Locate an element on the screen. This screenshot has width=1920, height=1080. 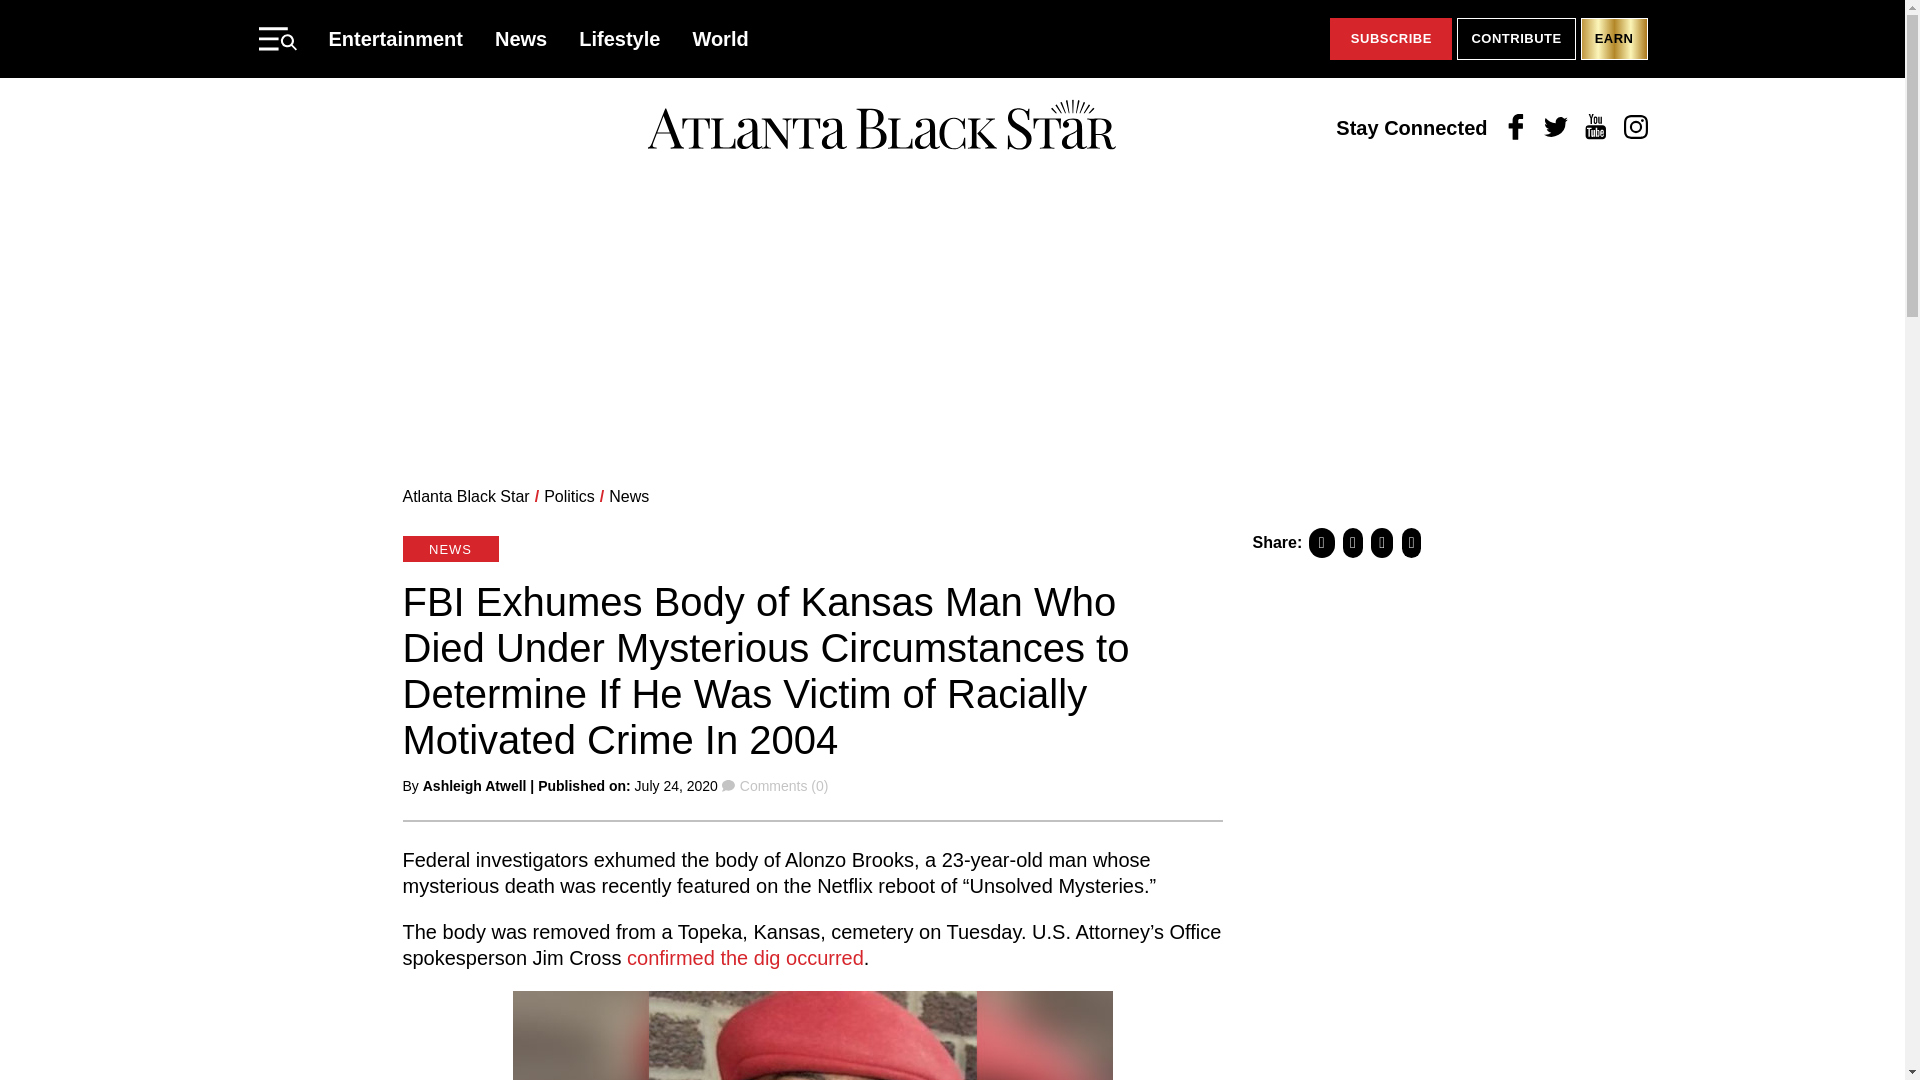
Atlanta Black Star is located at coordinates (465, 496).